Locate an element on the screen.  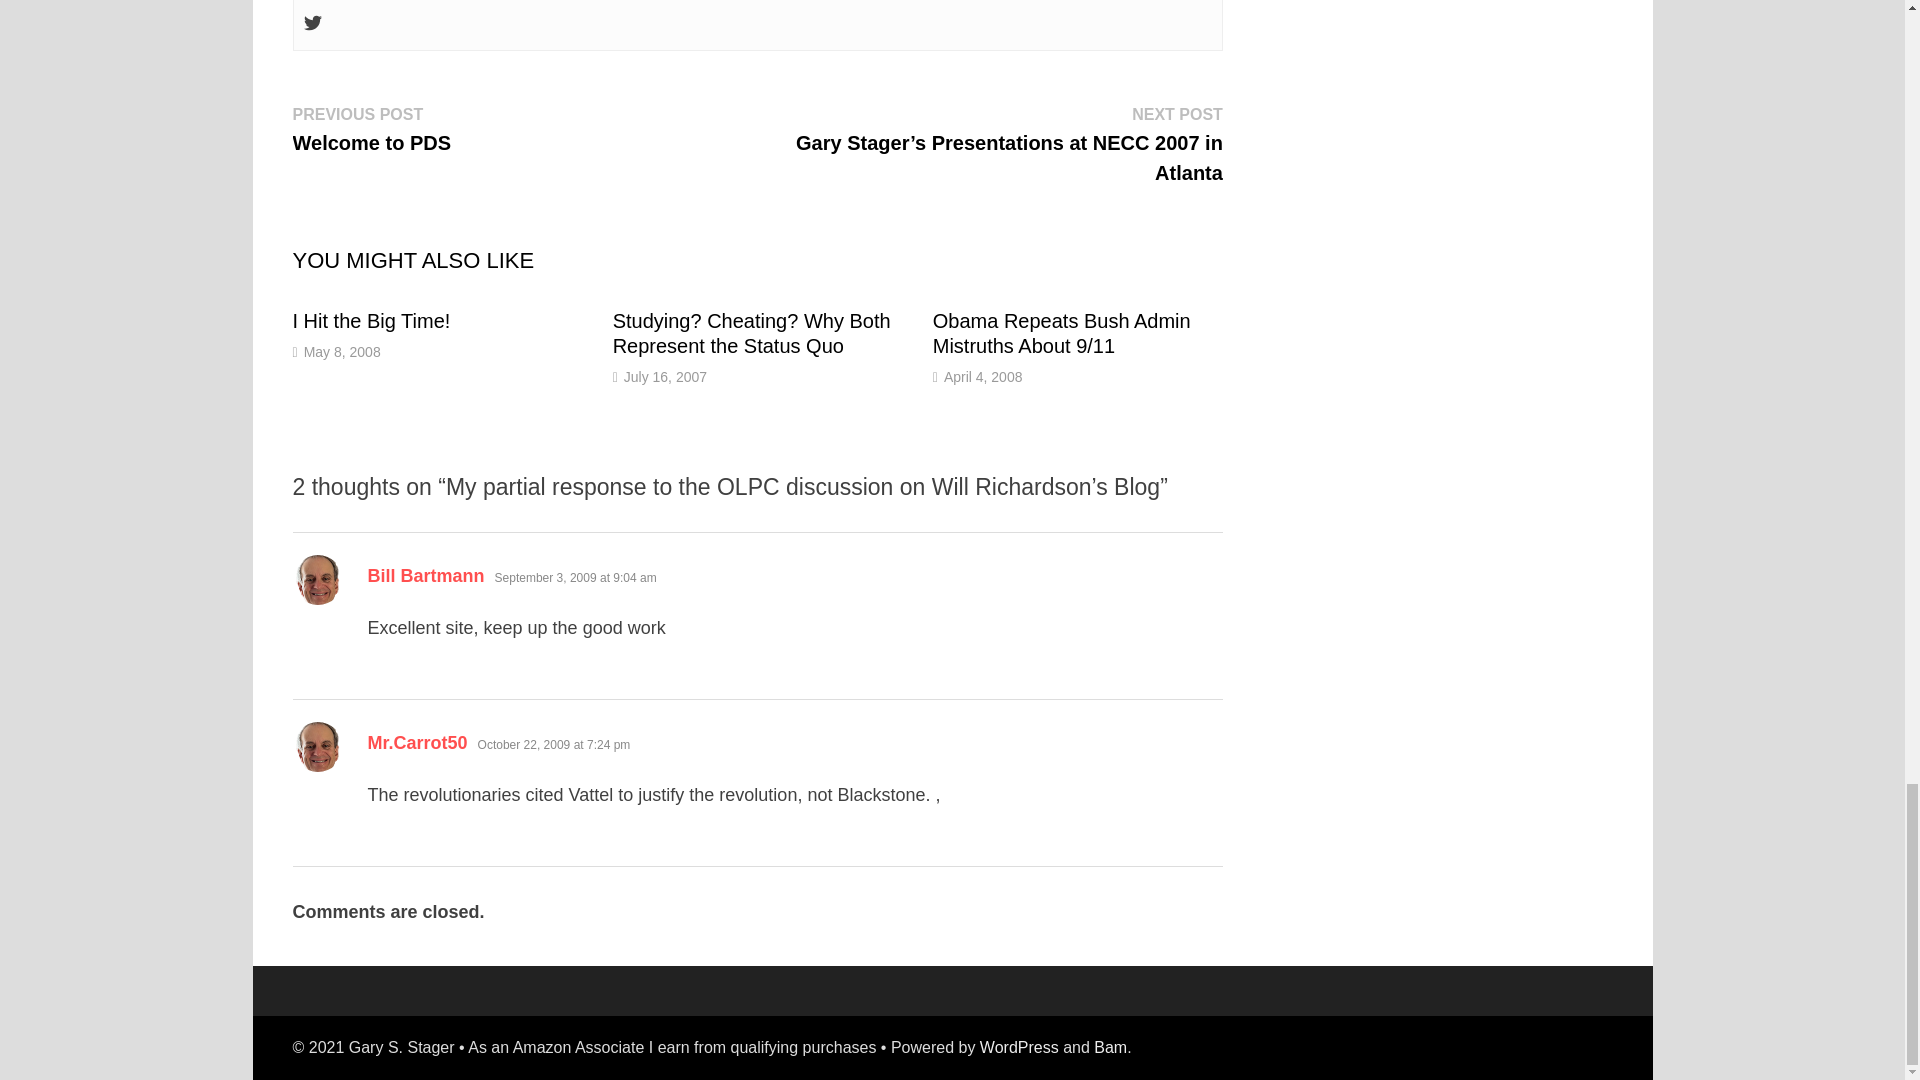
I Hit the Big Time! is located at coordinates (370, 320).